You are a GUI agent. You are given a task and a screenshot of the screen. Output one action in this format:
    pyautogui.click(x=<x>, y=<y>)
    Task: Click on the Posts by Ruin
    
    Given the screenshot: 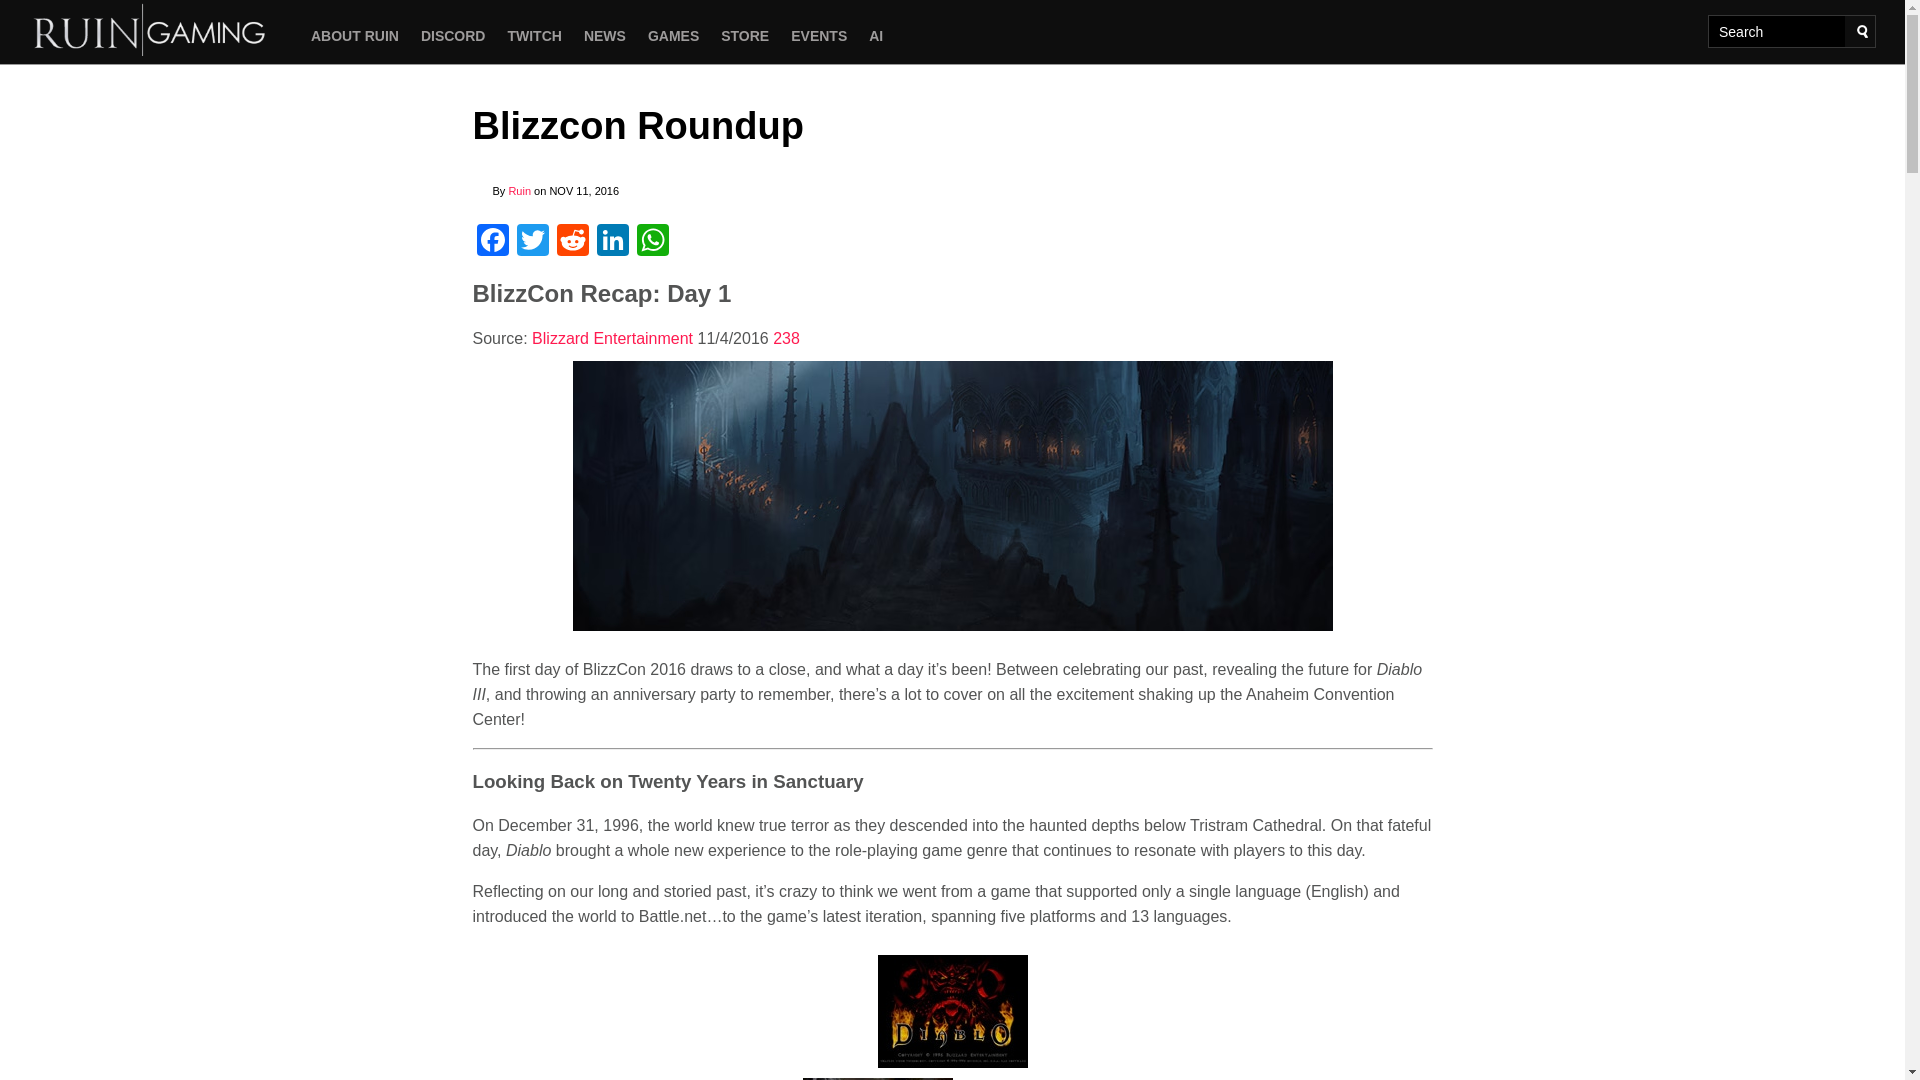 What is the action you would take?
    pyautogui.click(x=520, y=190)
    